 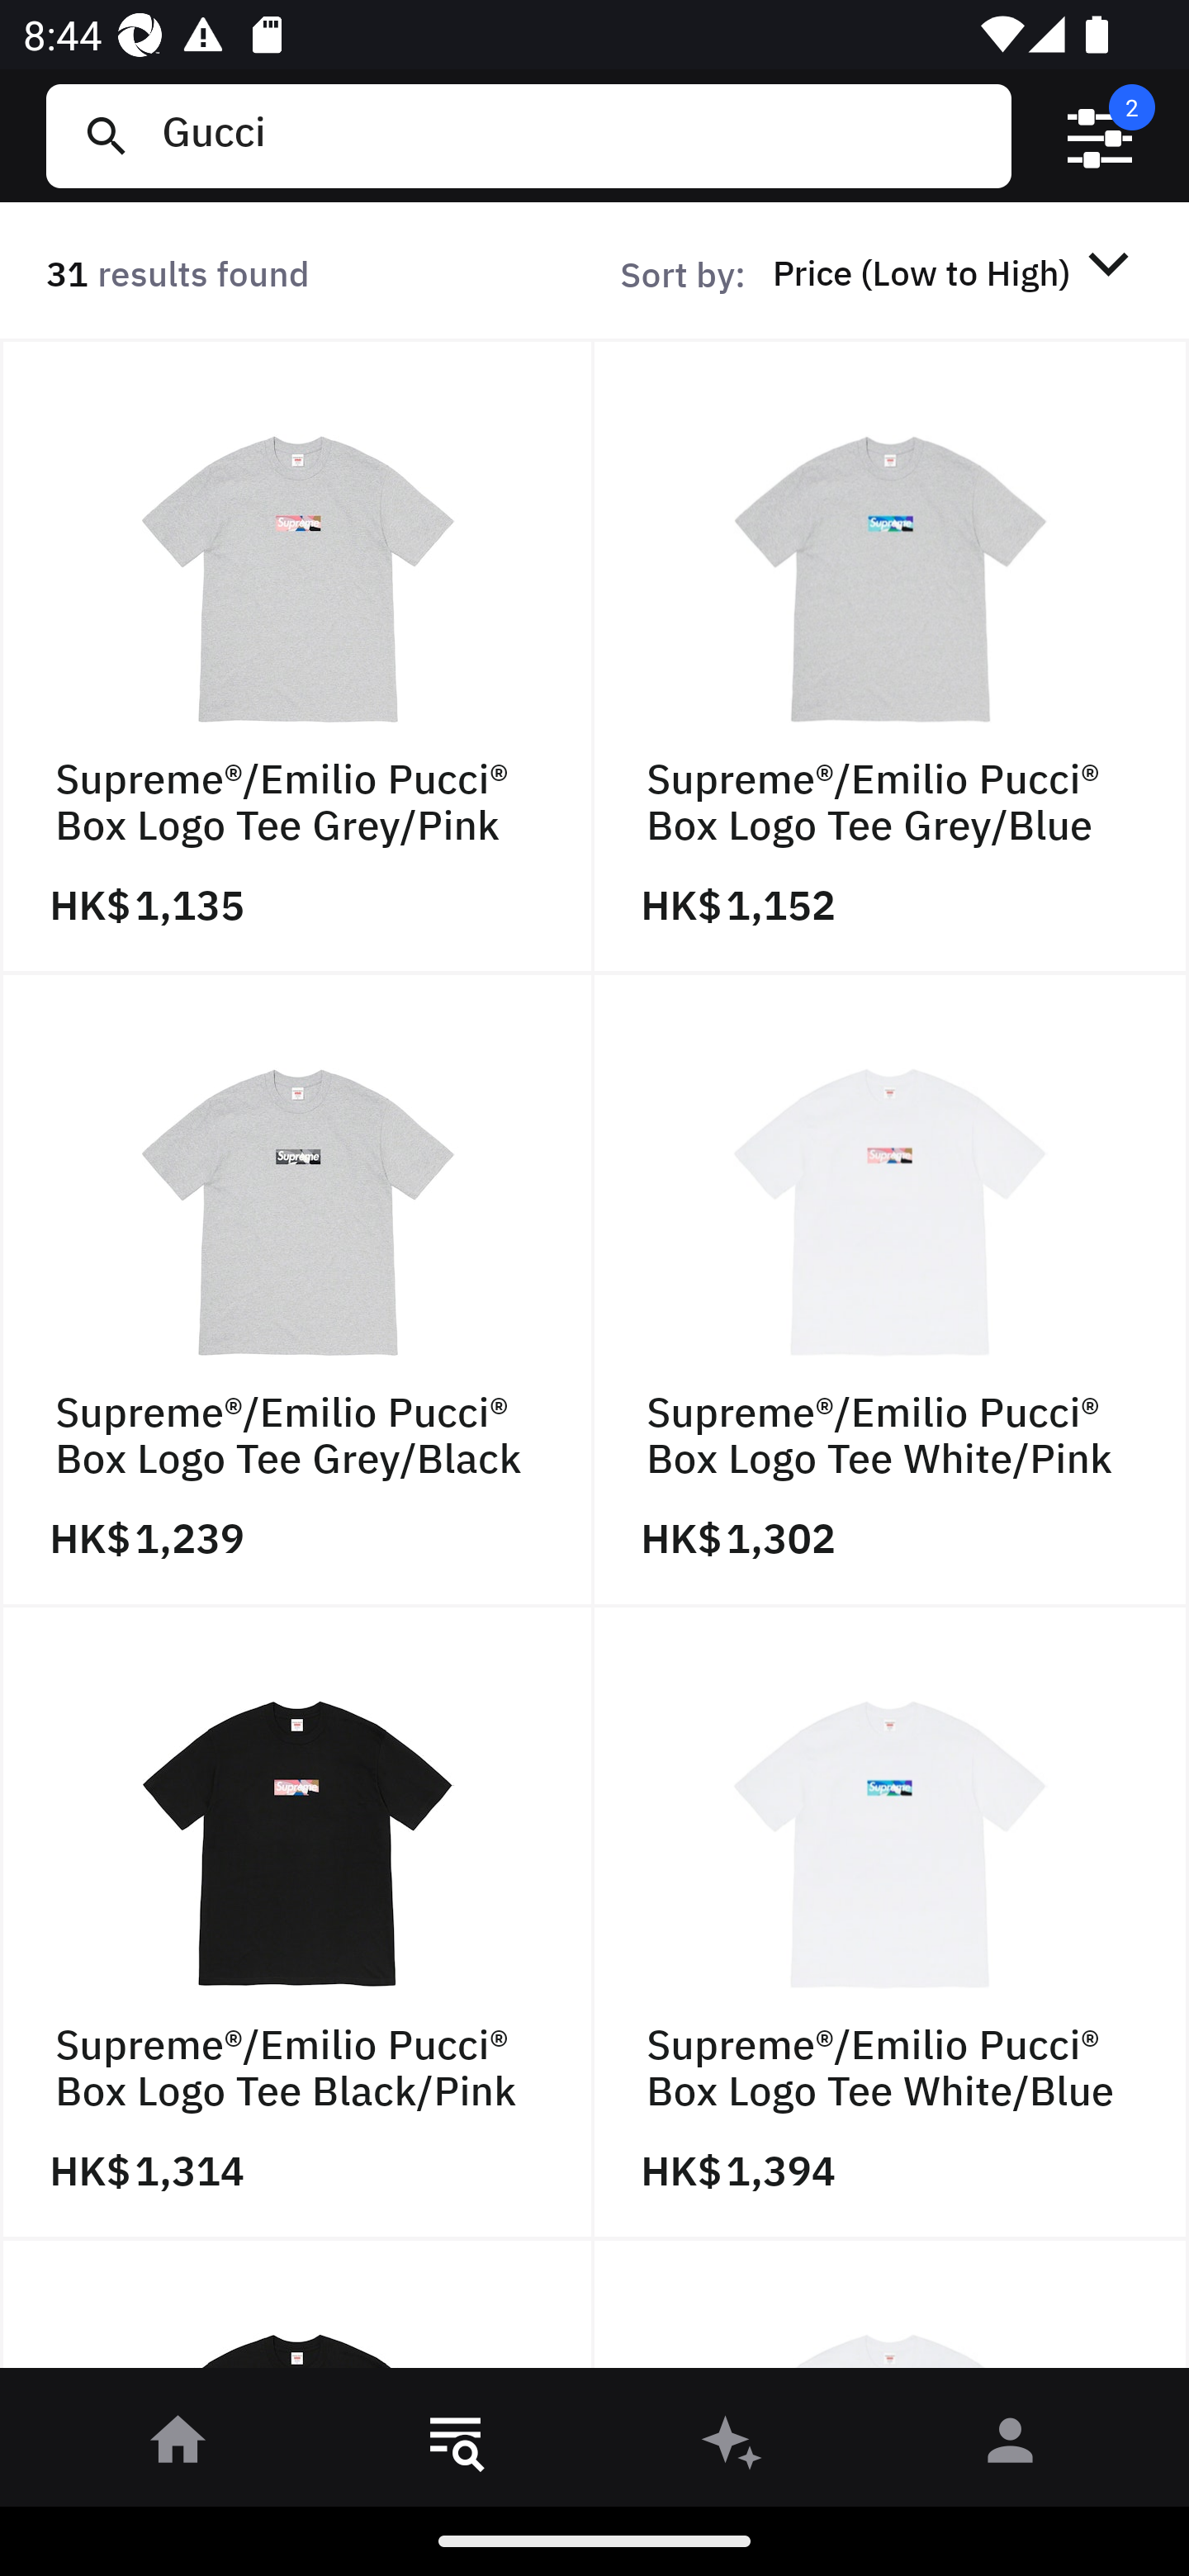 What do you see at coordinates (733, 2446) in the screenshot?
I see `󰫢` at bounding box center [733, 2446].